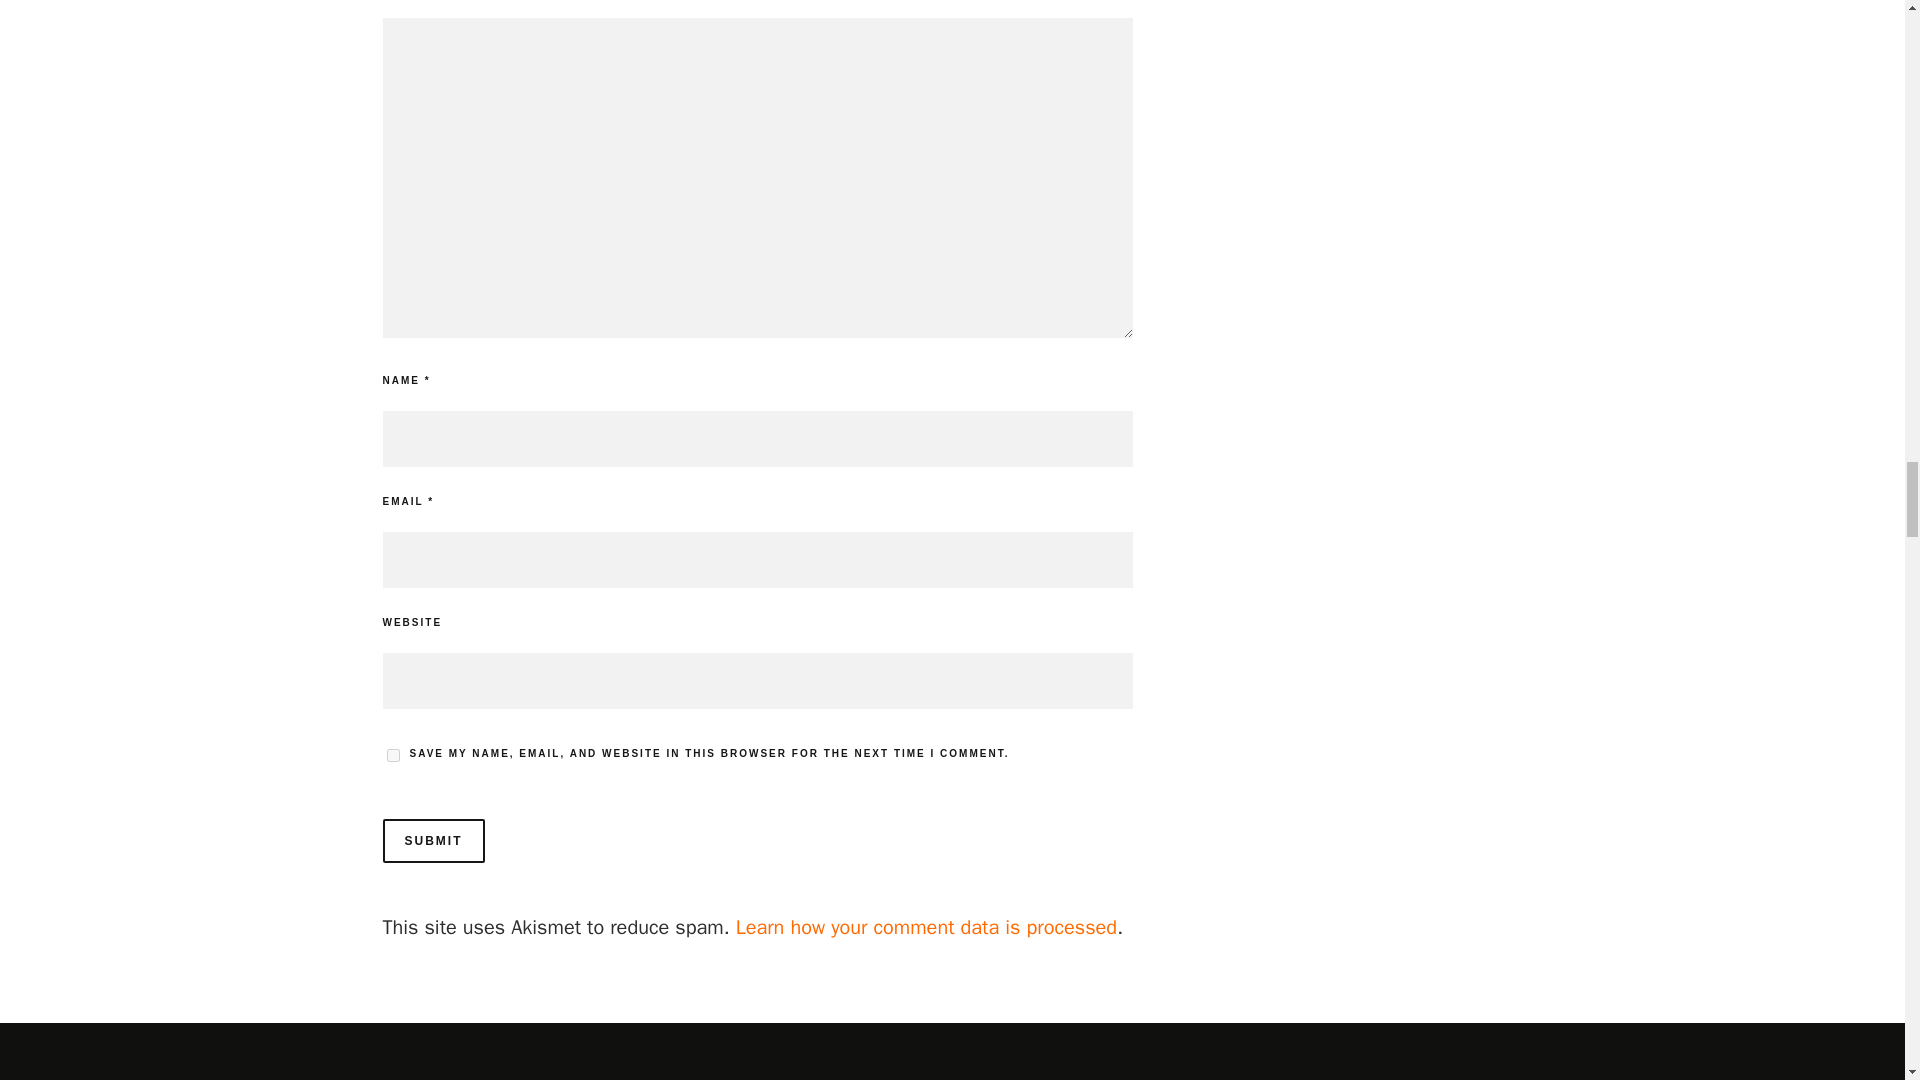 The height and width of the screenshot is (1080, 1920). I want to click on yes, so click(392, 756).